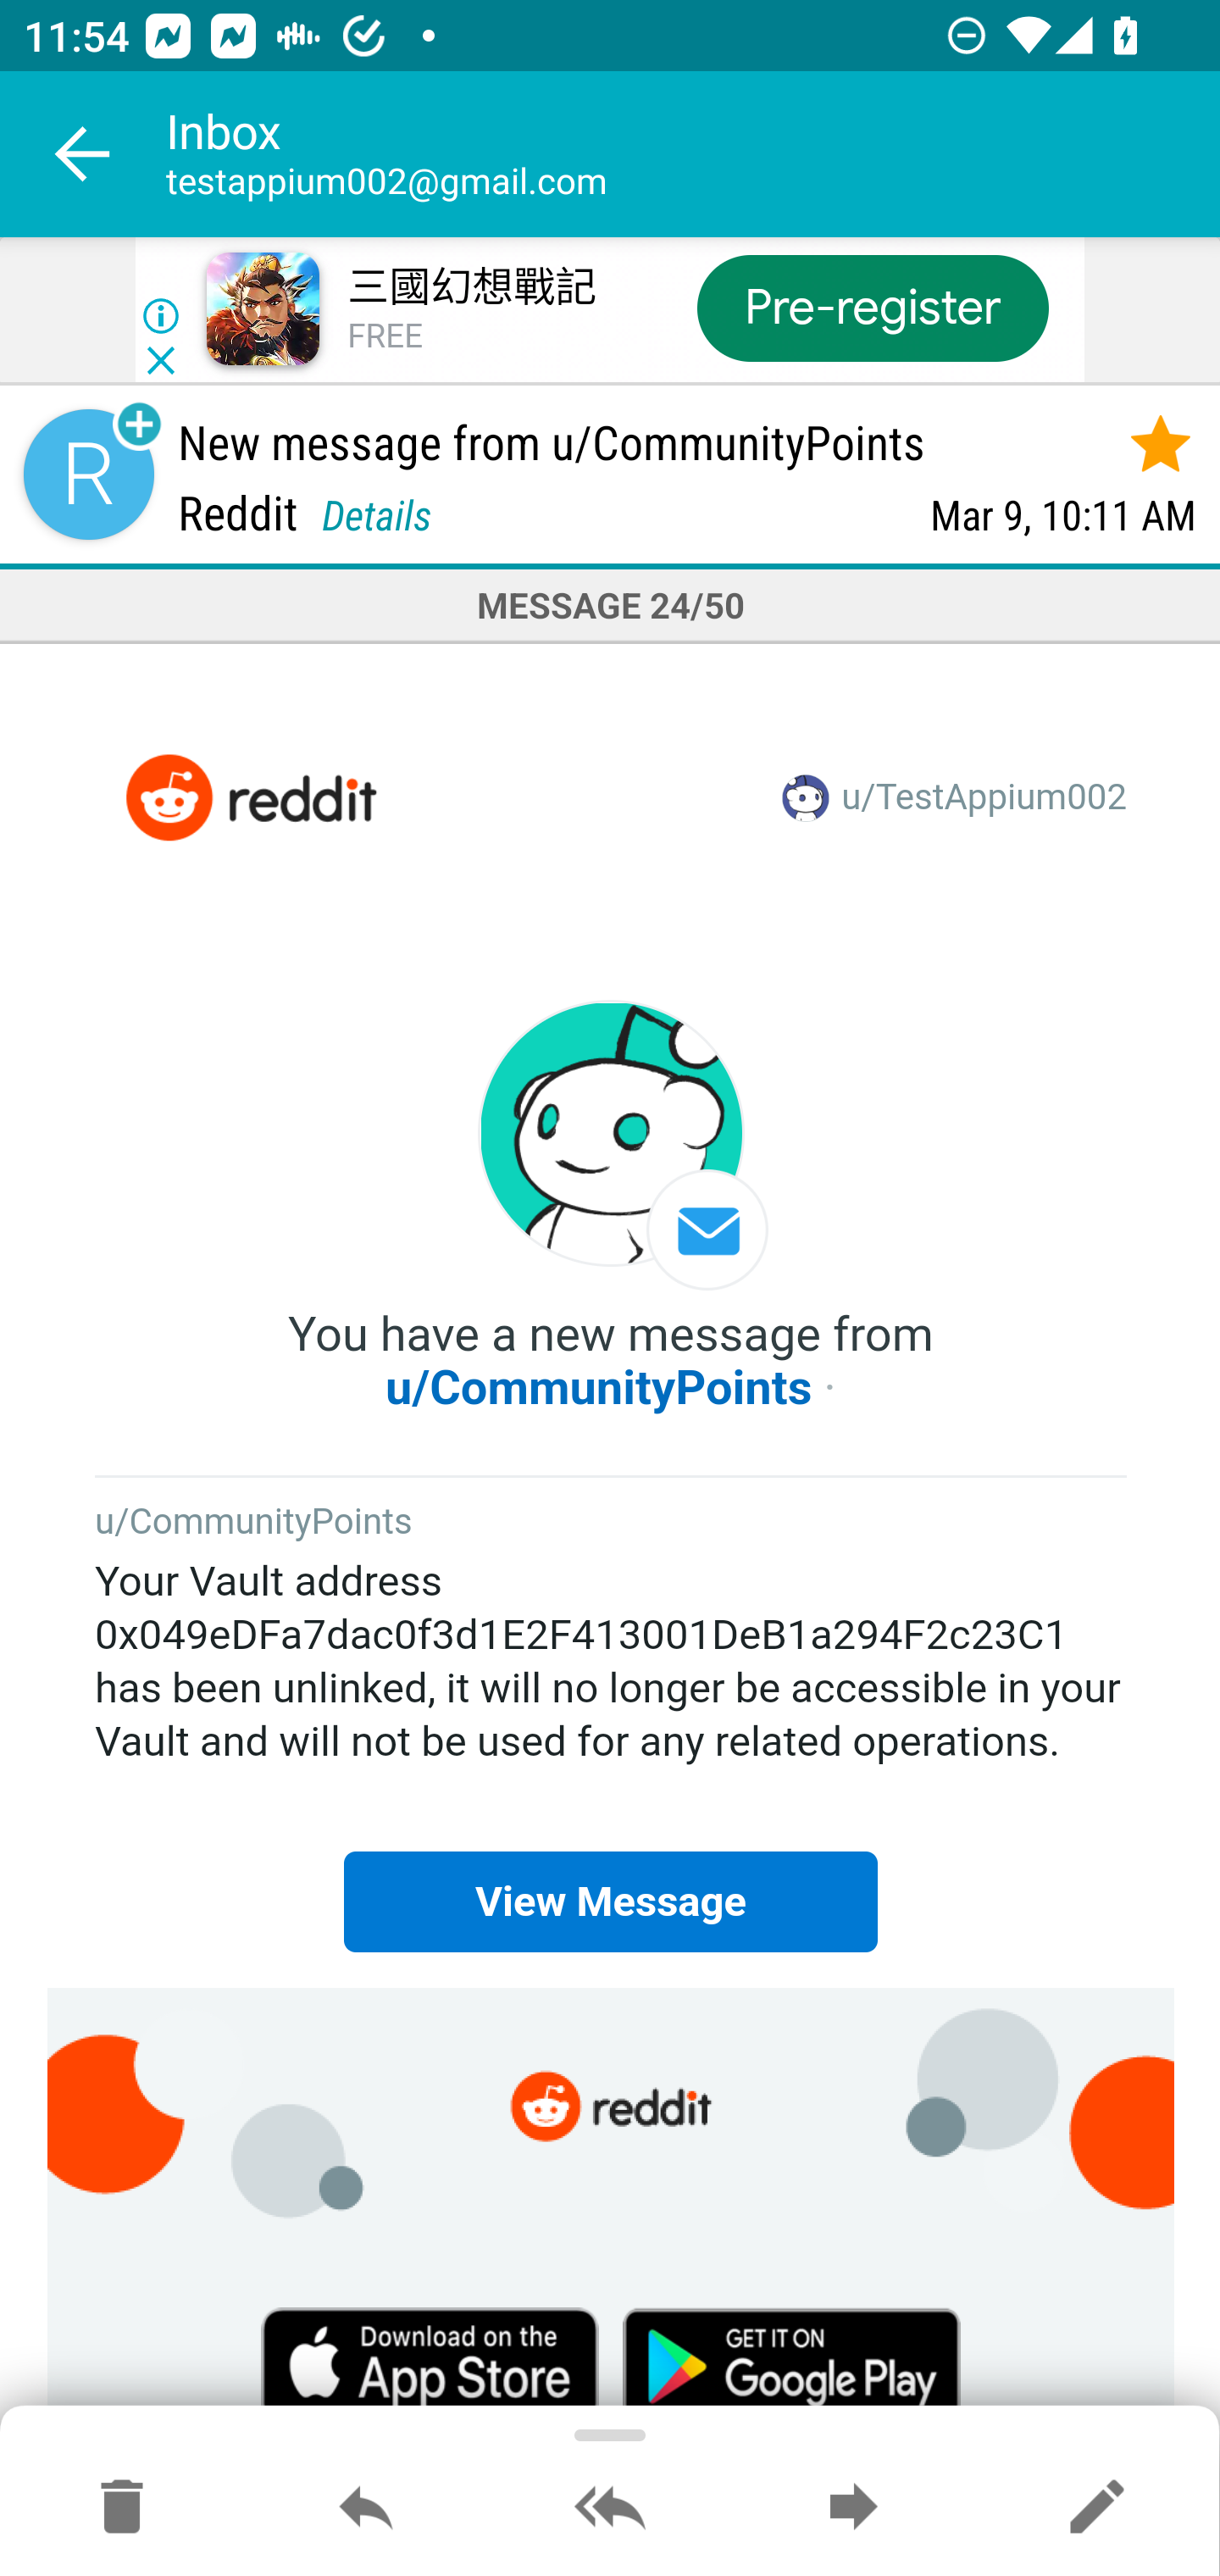 This screenshot has width=1220, height=2576. Describe the element at coordinates (1096, 2508) in the screenshot. I see `Reply as new` at that location.